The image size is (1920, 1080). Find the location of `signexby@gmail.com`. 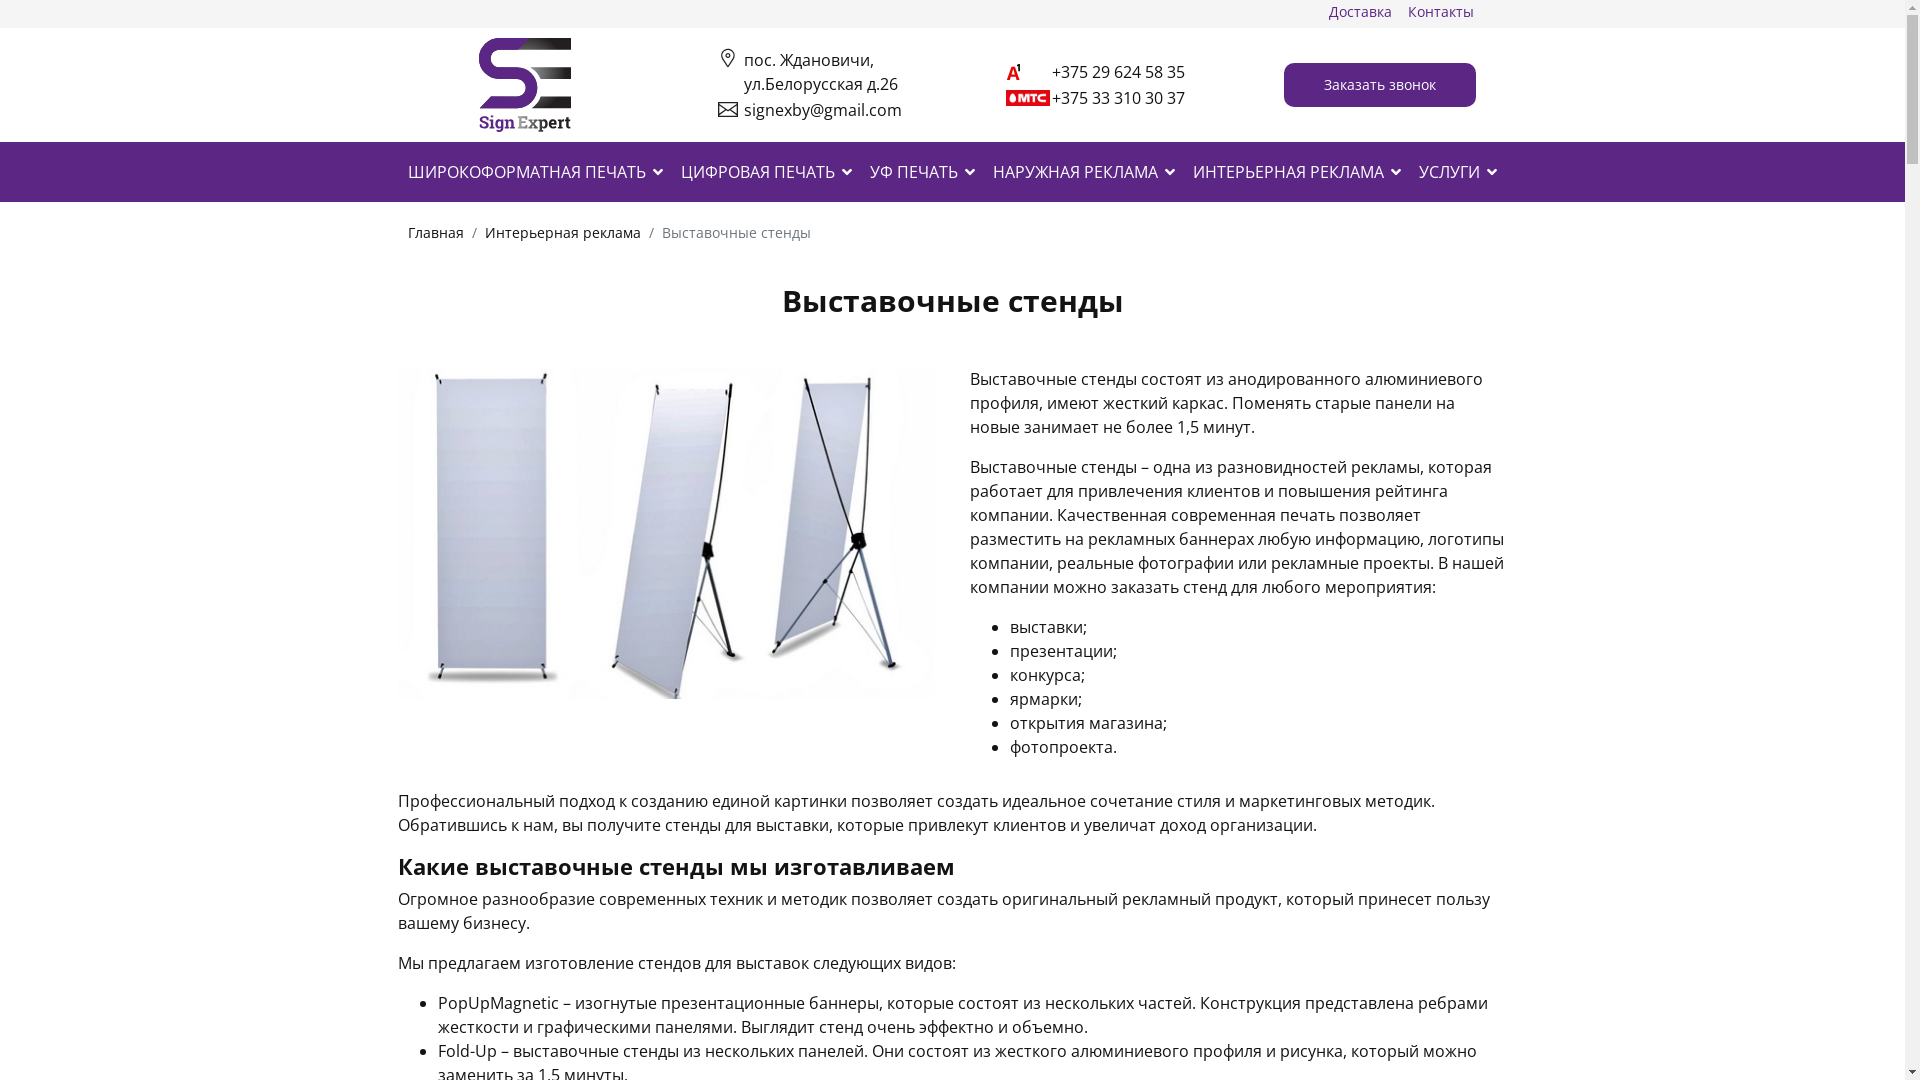

signexby@gmail.com is located at coordinates (823, 110).